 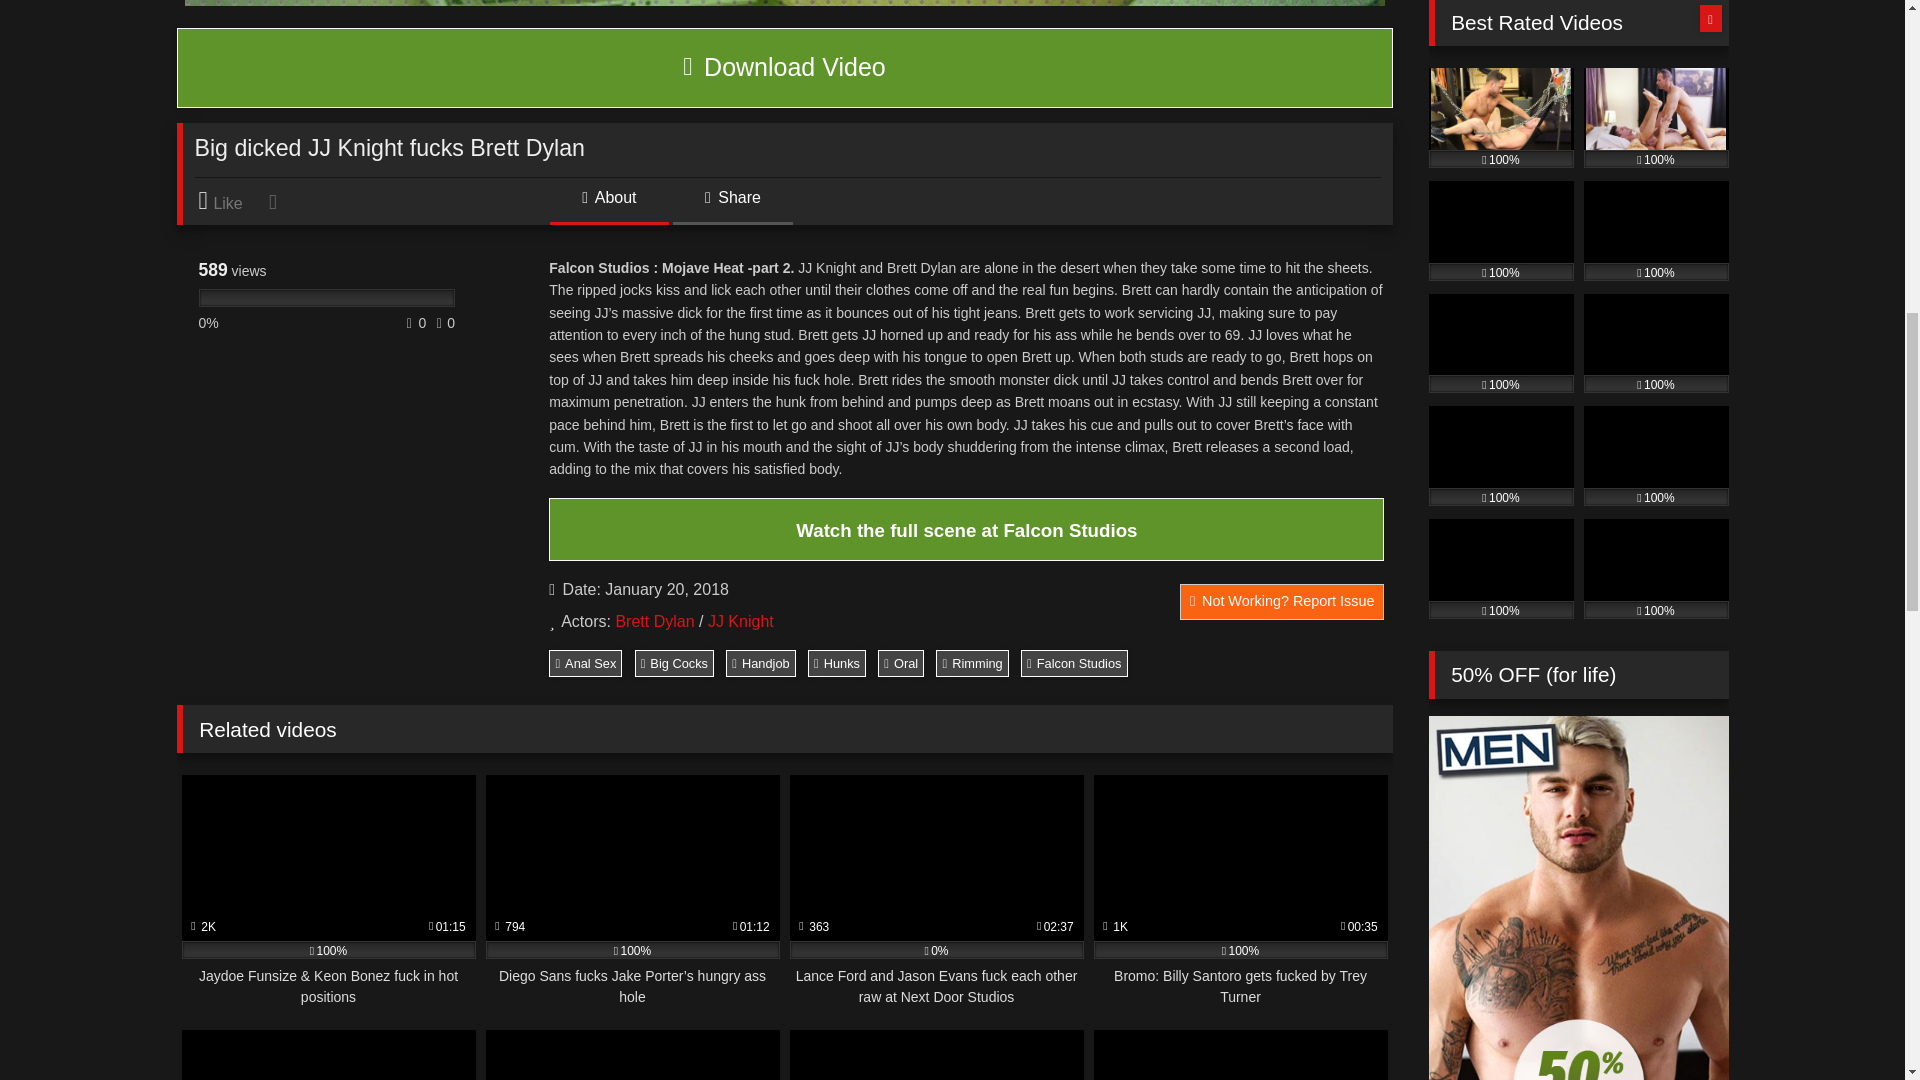 I want to click on JJ Knight, so click(x=740, y=621).